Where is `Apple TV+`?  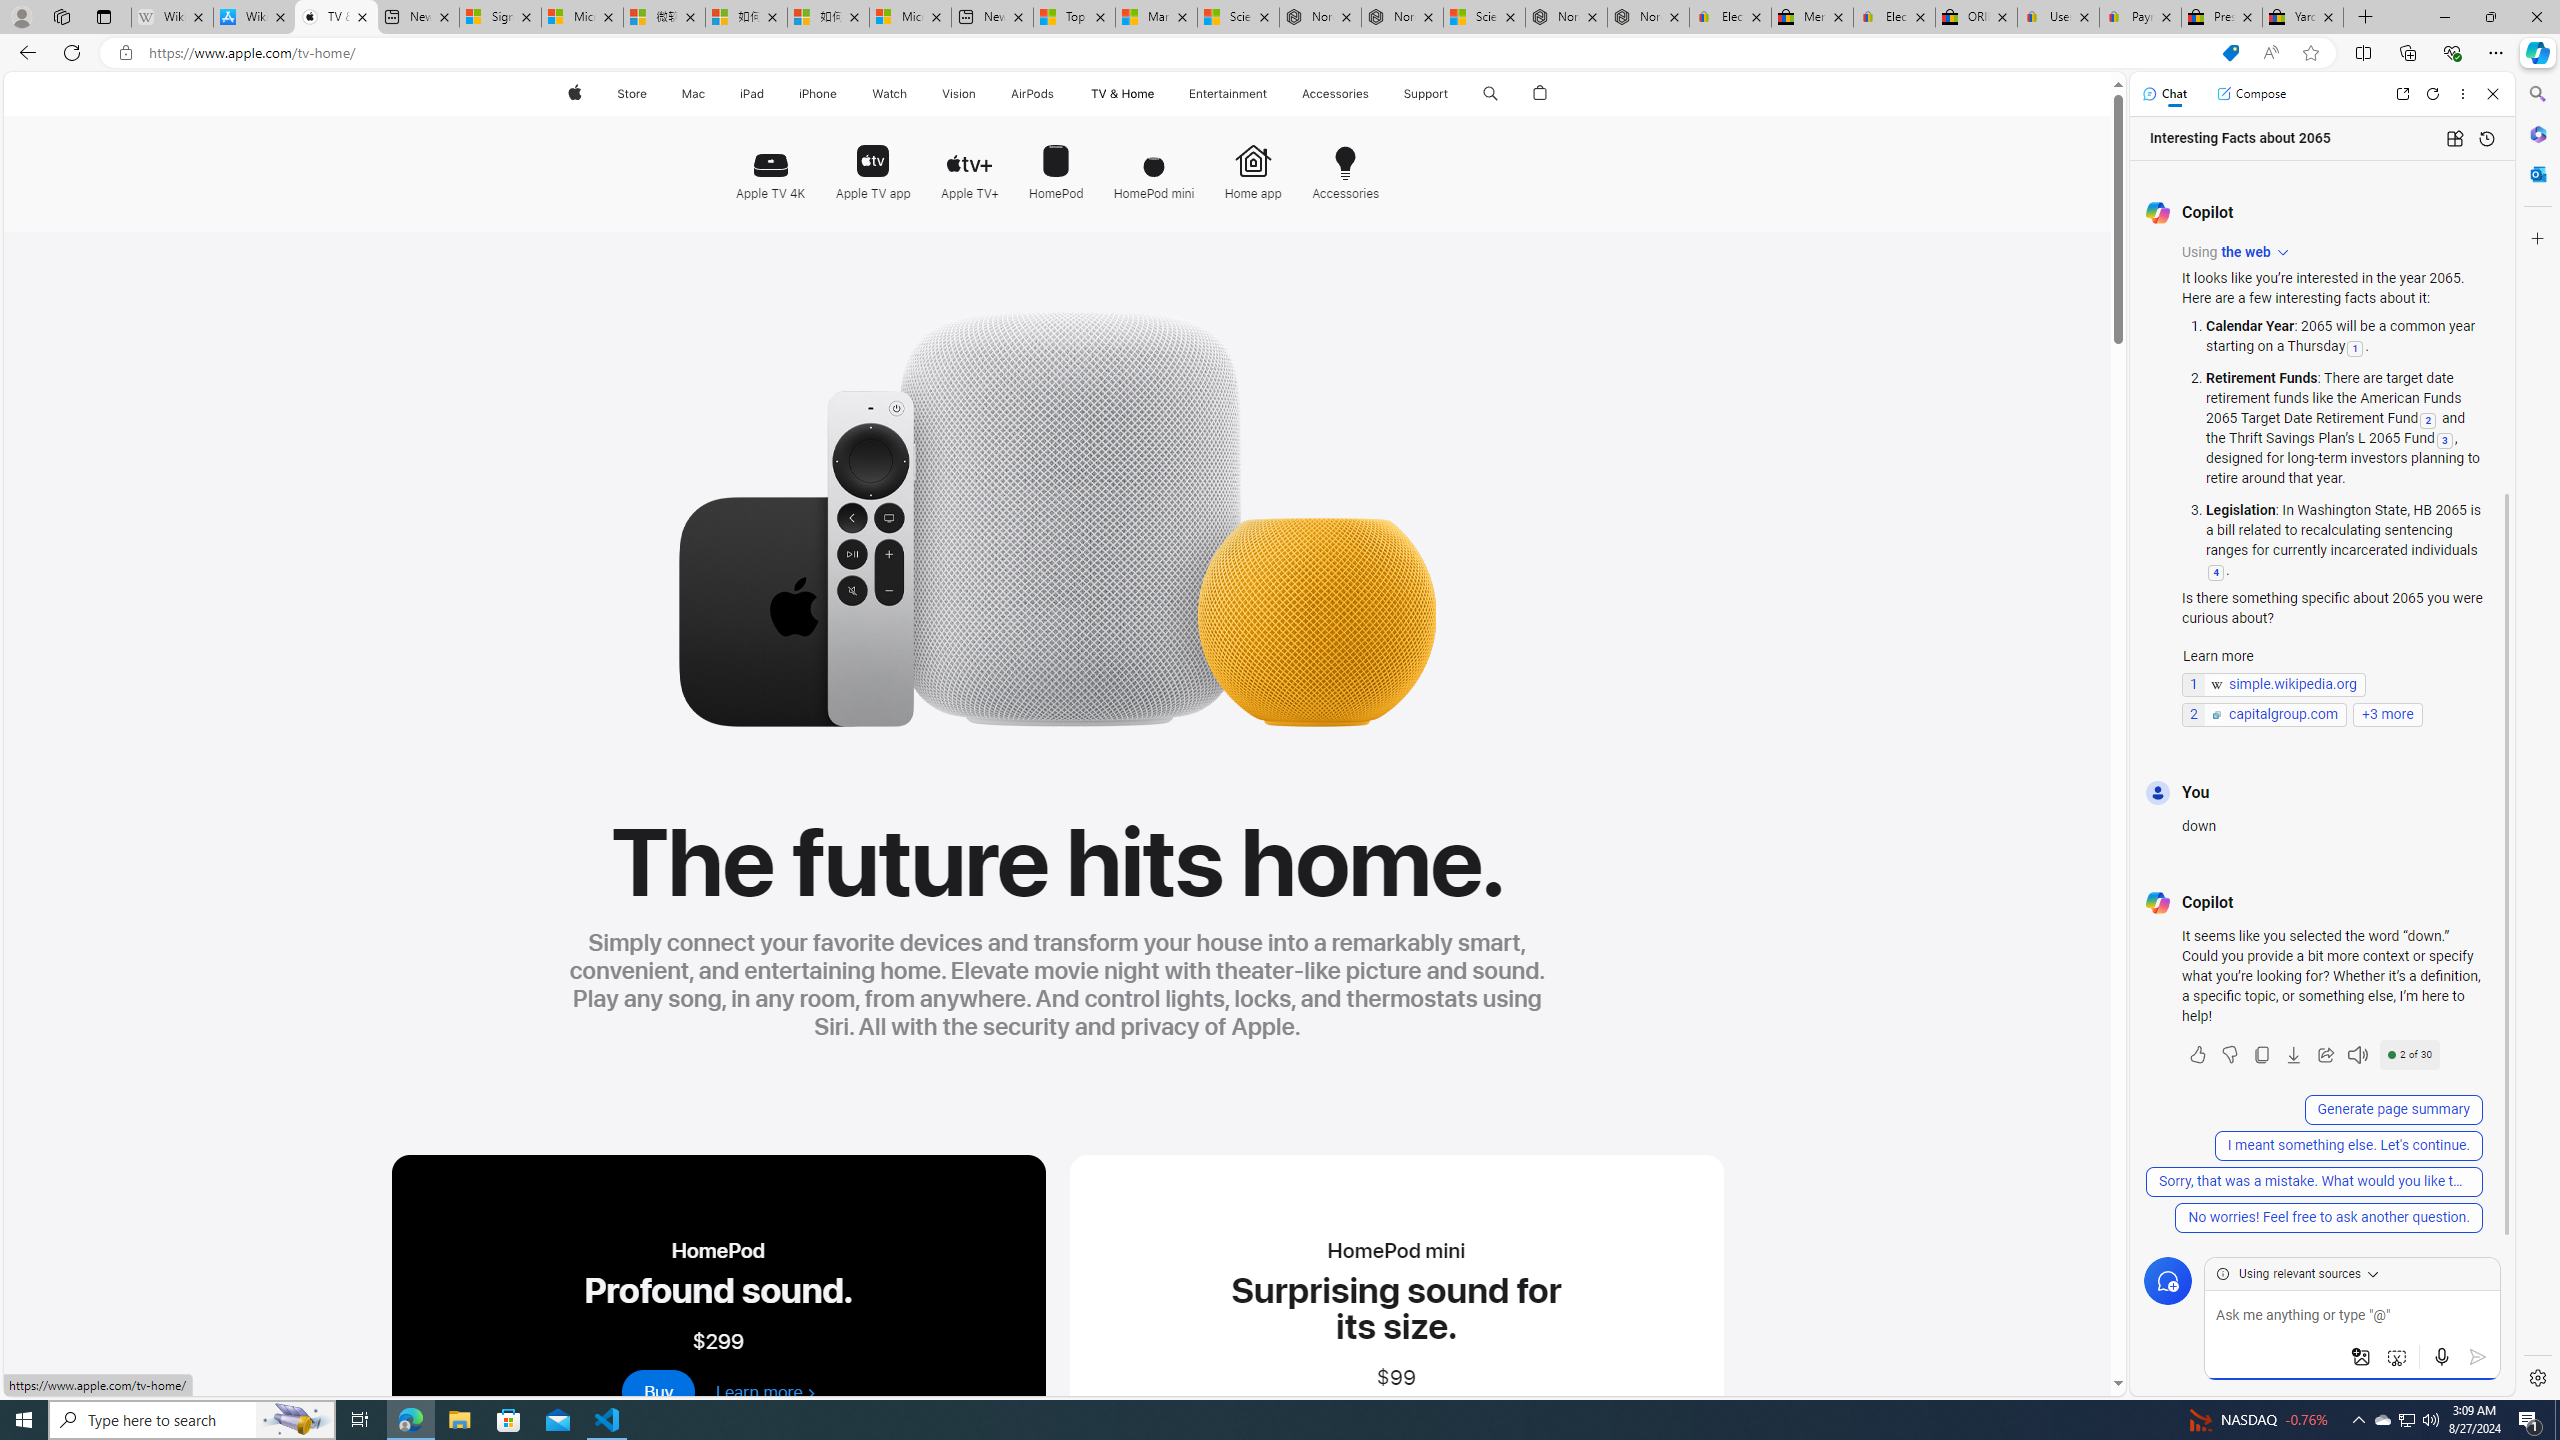
Apple TV+ is located at coordinates (970, 164).